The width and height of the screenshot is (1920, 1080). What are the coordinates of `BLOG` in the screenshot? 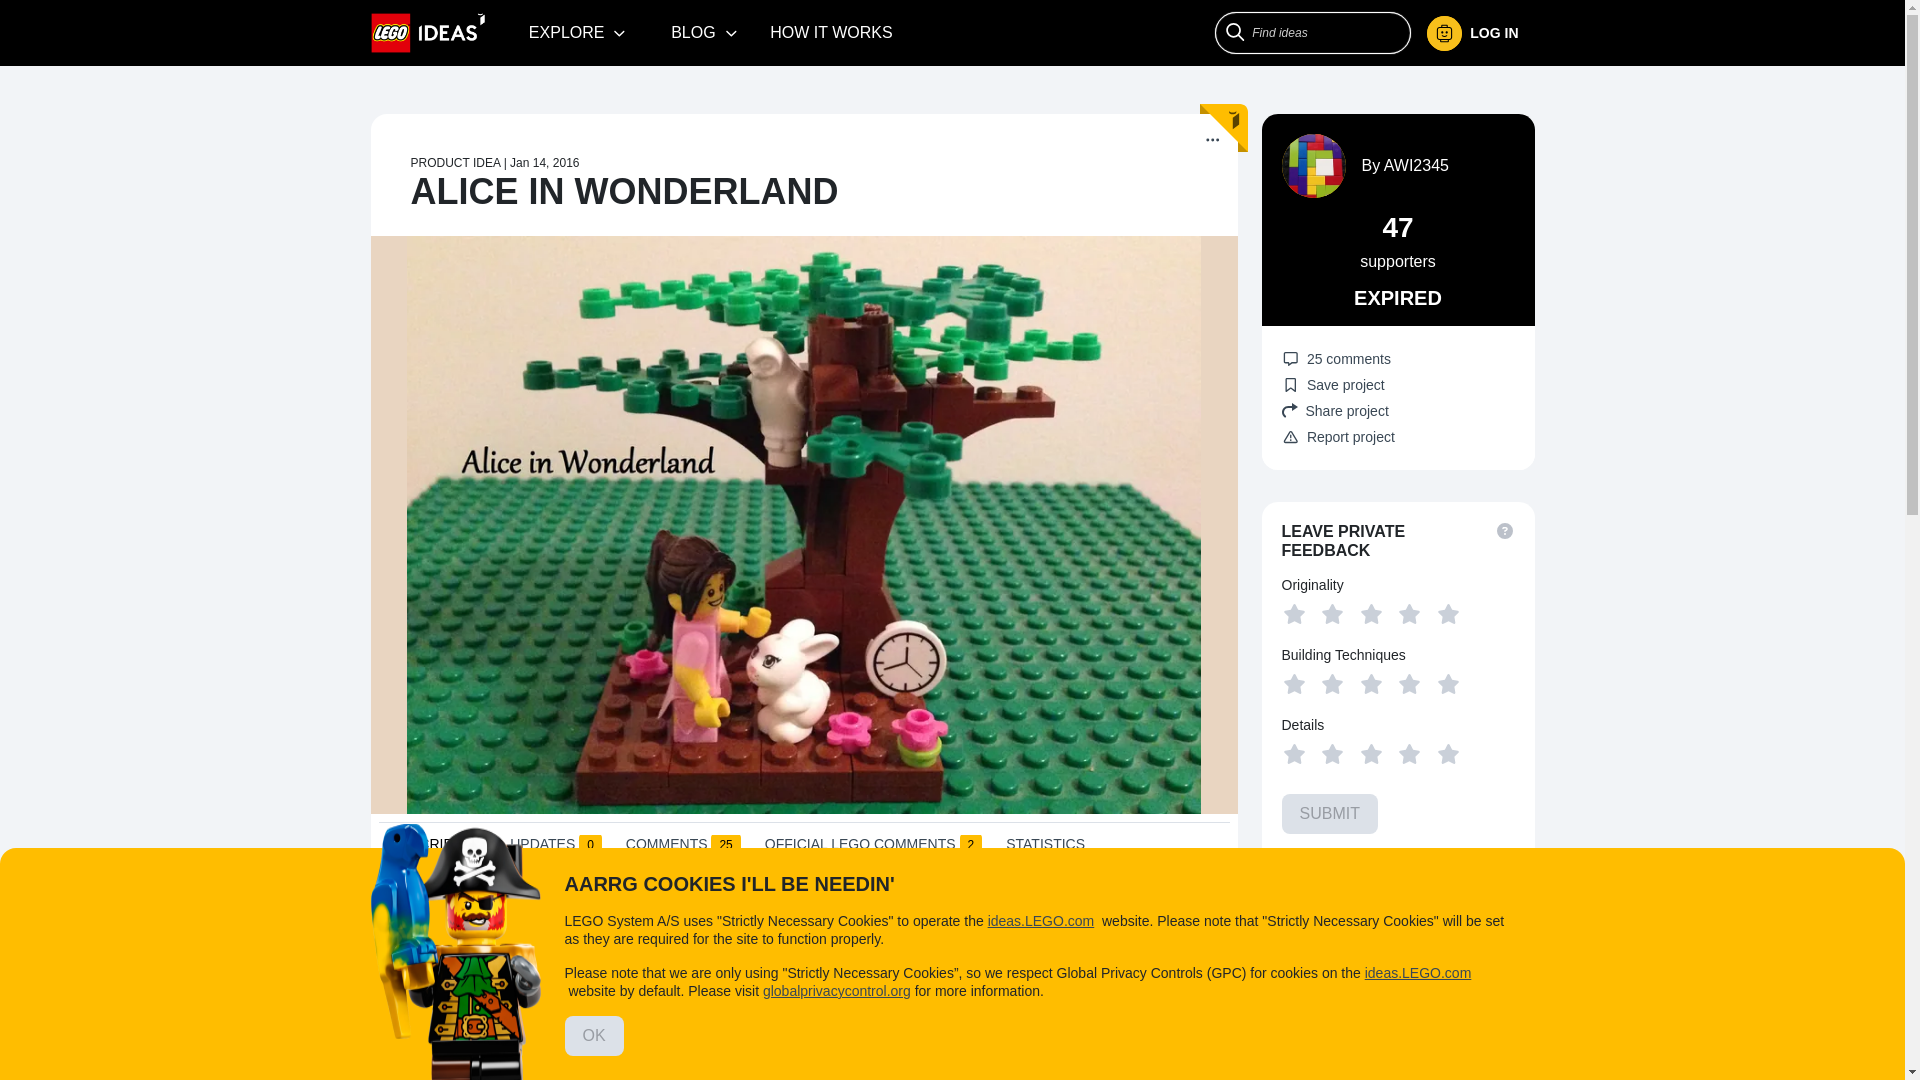 It's located at (704, 32).